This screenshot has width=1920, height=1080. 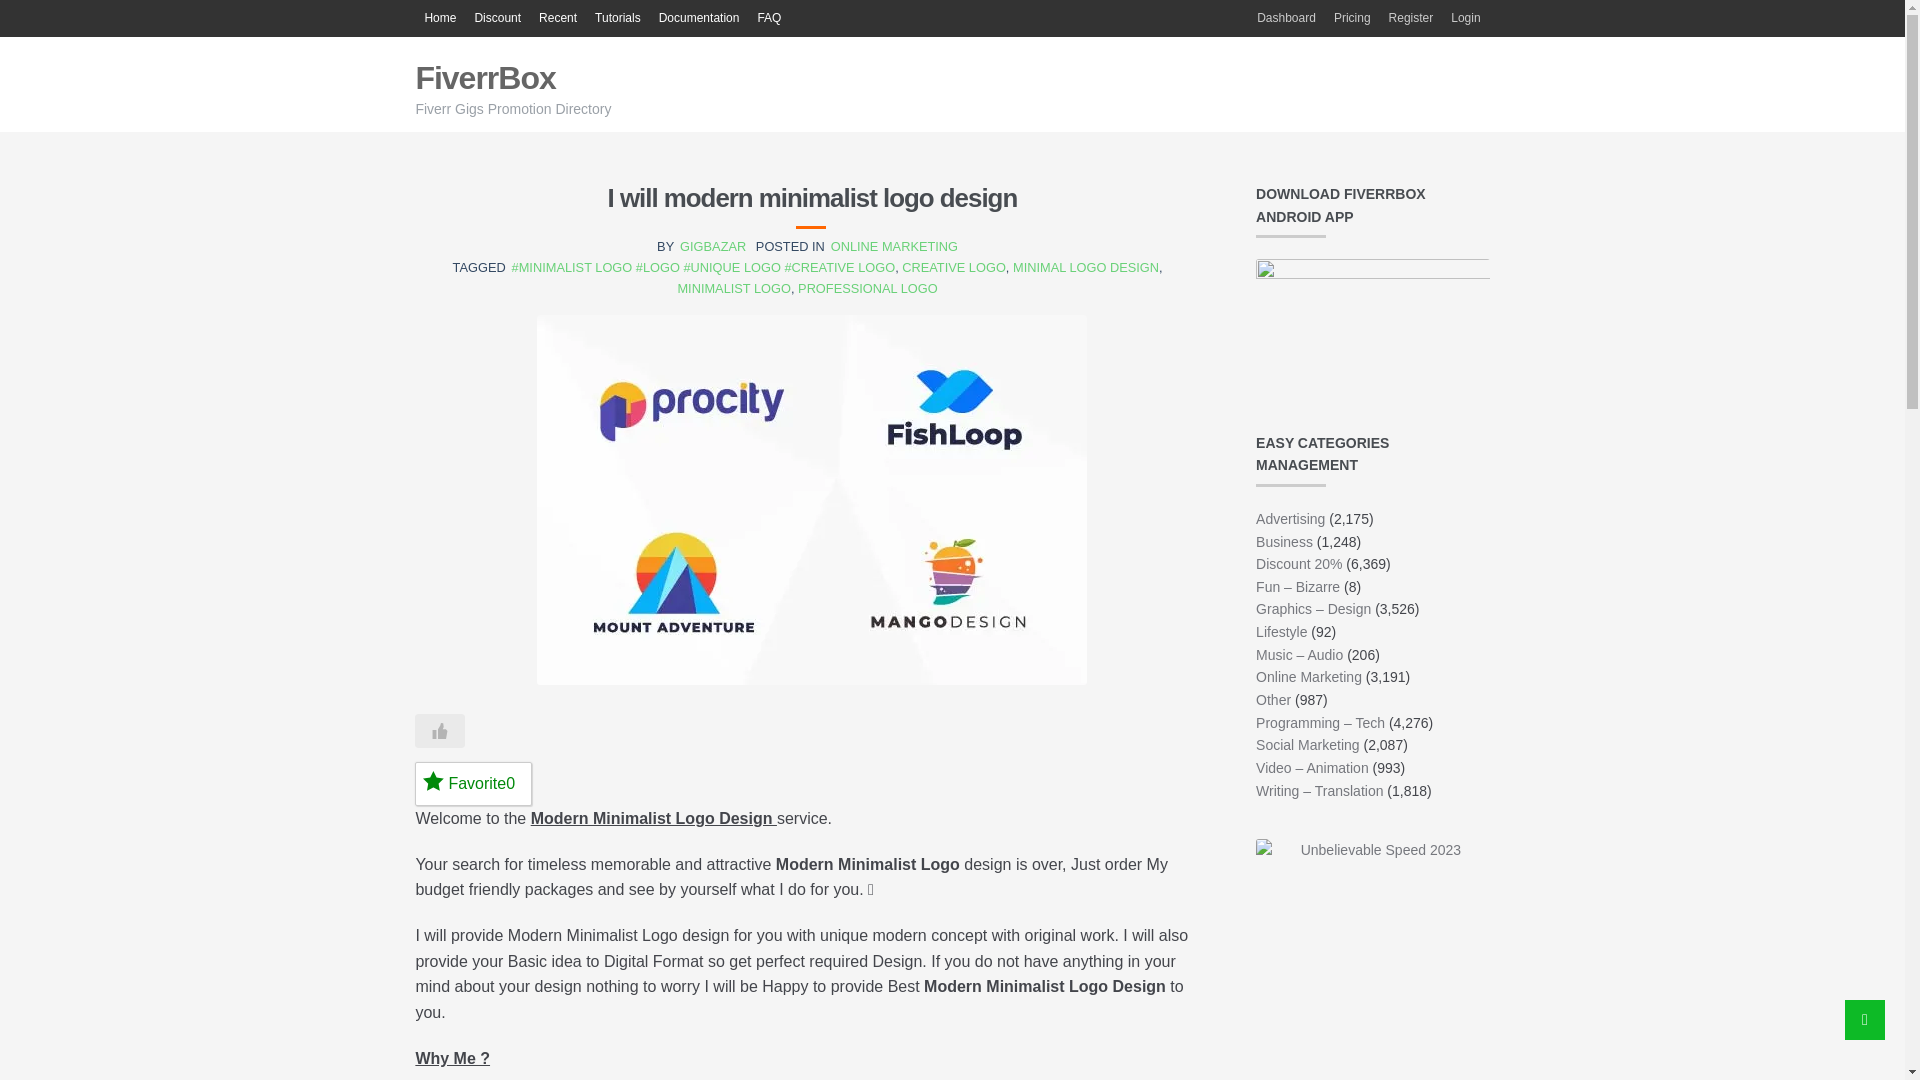 What do you see at coordinates (439, 18) in the screenshot?
I see `Directory` at bounding box center [439, 18].